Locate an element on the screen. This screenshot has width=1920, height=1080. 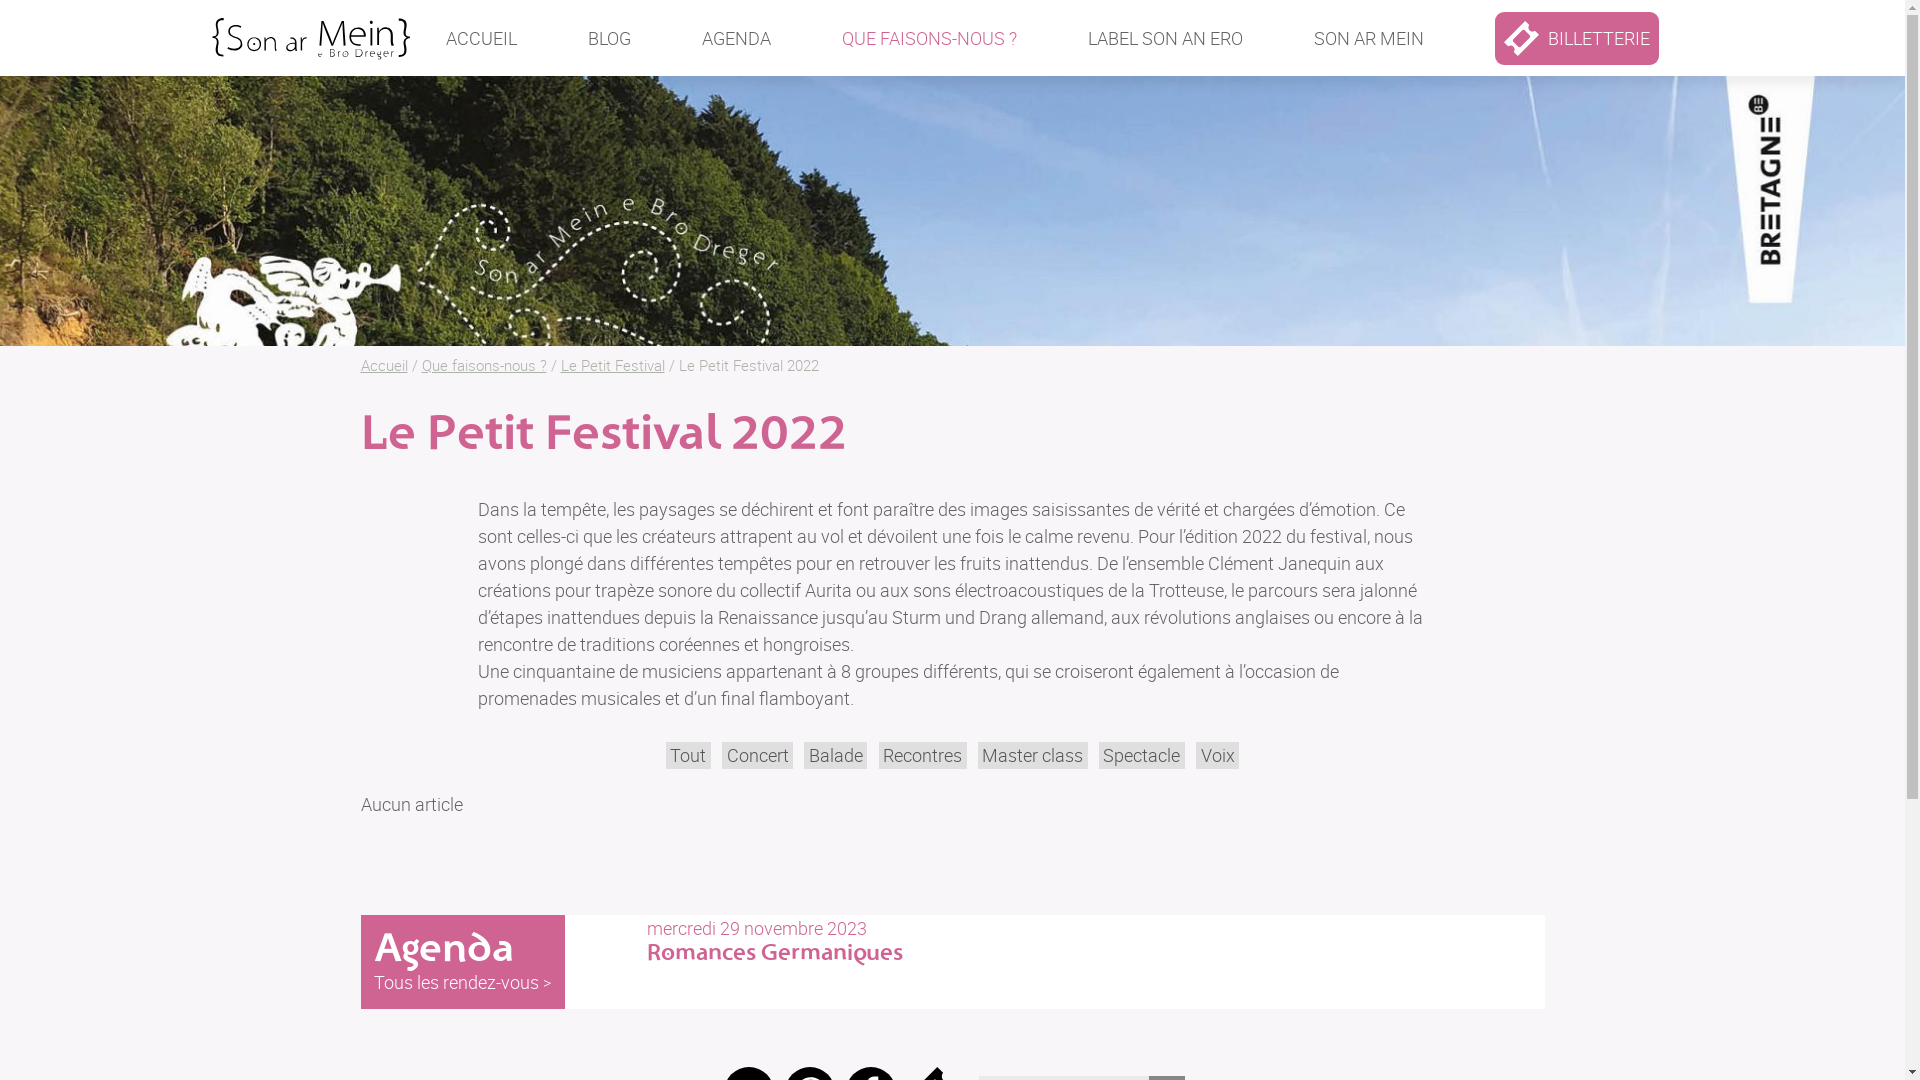
QUE FAISONS-NOUS ? is located at coordinates (930, 38).